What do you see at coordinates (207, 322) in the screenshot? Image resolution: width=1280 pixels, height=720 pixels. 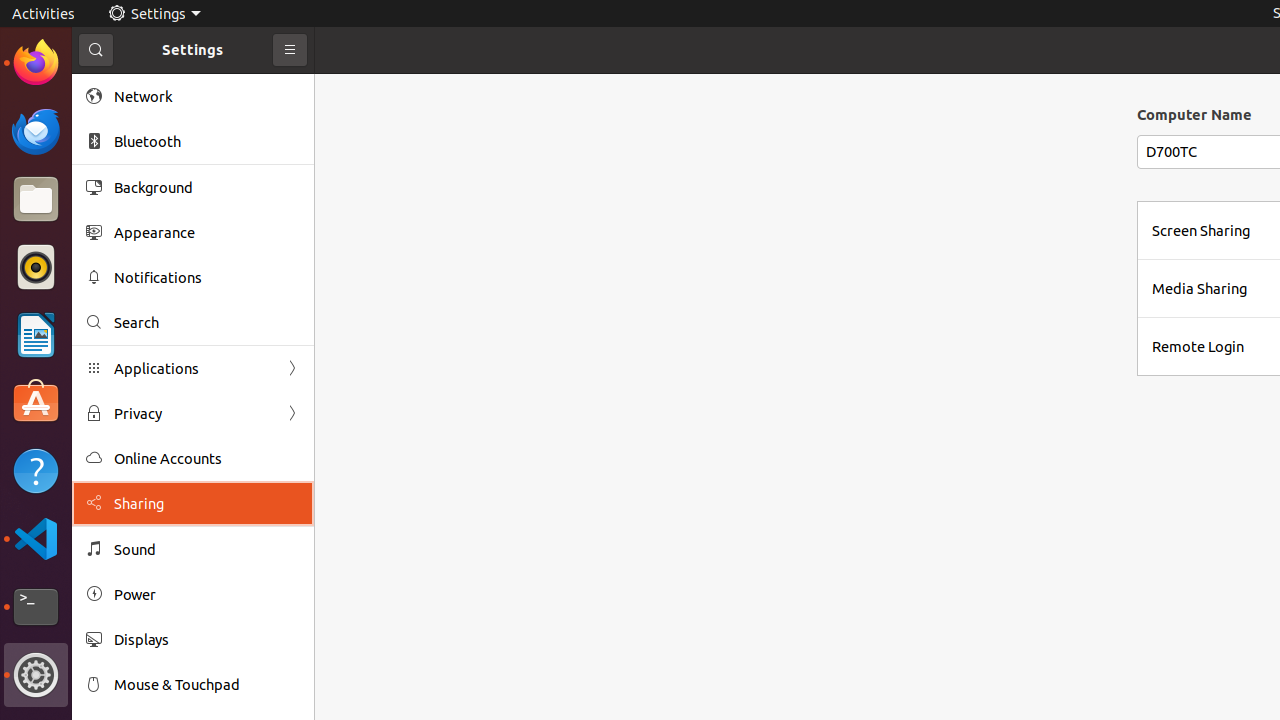 I see `Search` at bounding box center [207, 322].